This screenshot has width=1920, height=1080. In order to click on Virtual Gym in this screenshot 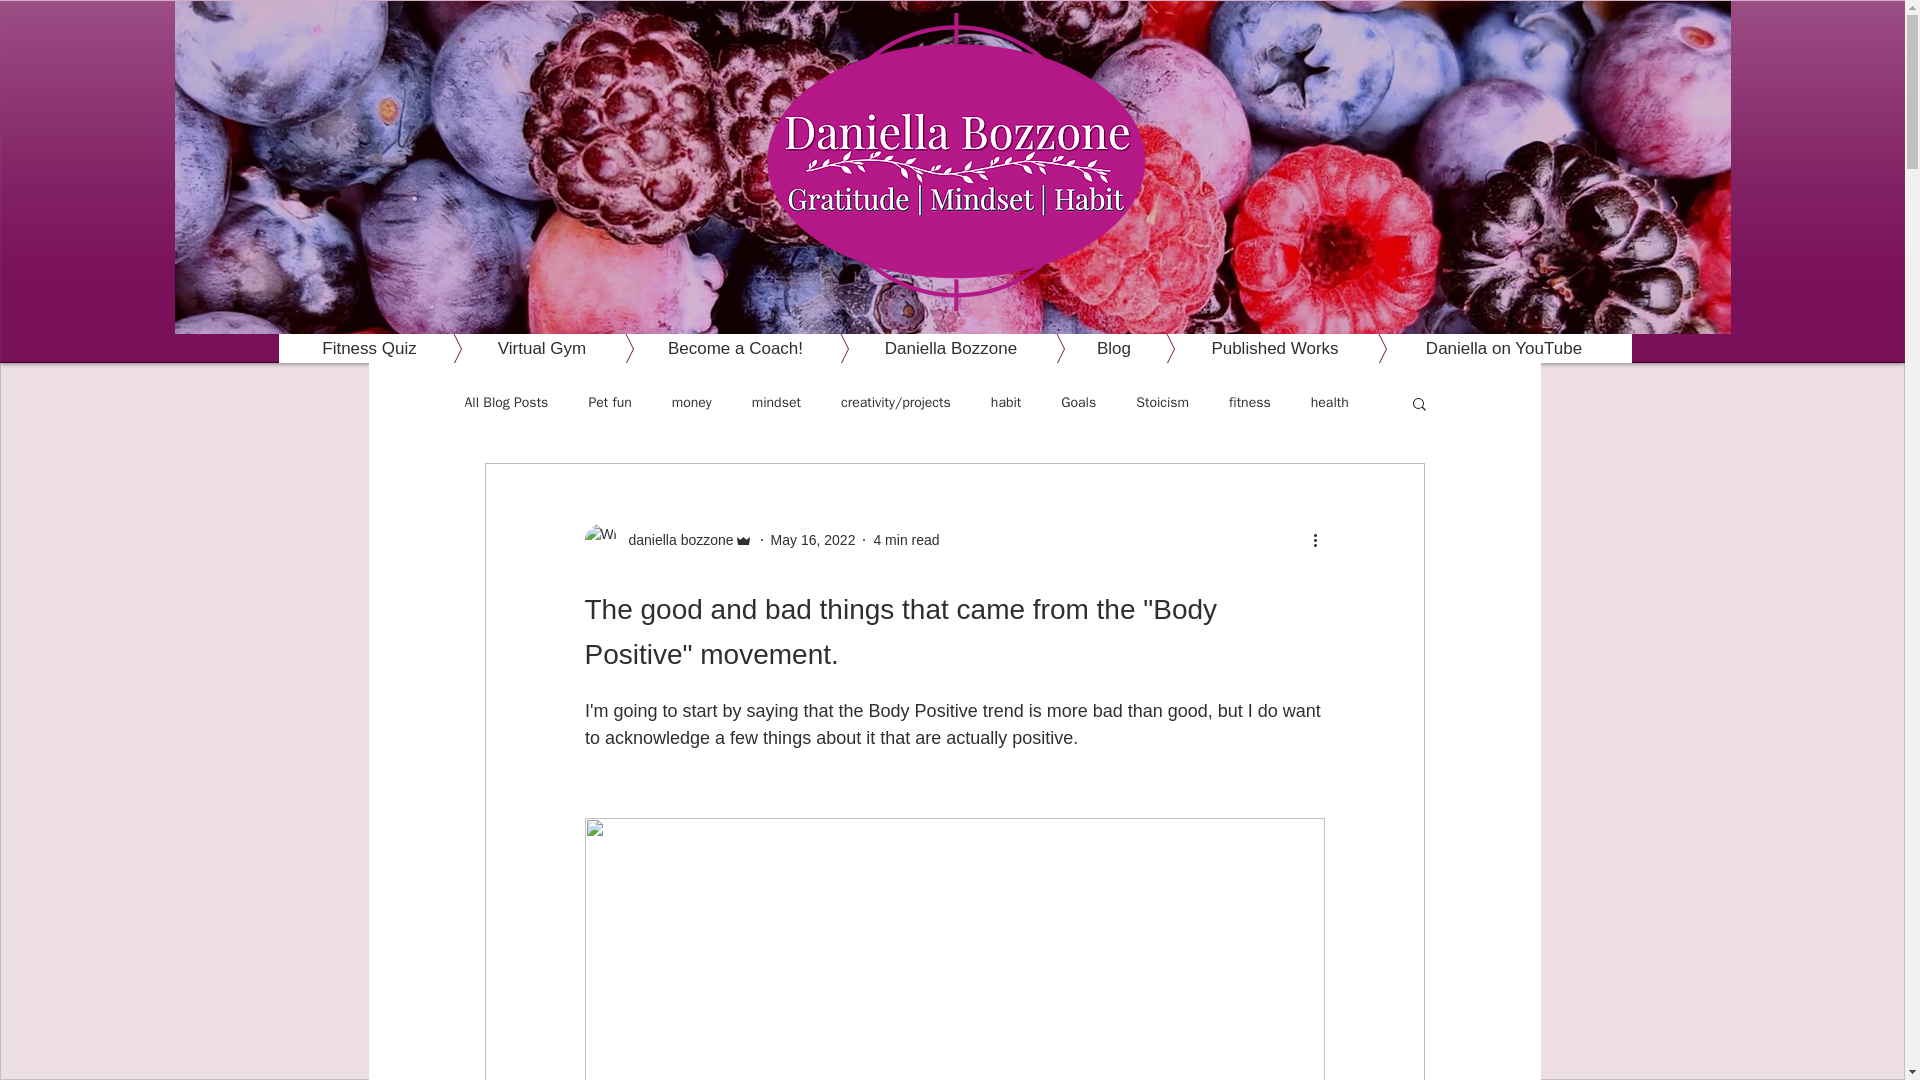, I will do `click(512, 348)`.